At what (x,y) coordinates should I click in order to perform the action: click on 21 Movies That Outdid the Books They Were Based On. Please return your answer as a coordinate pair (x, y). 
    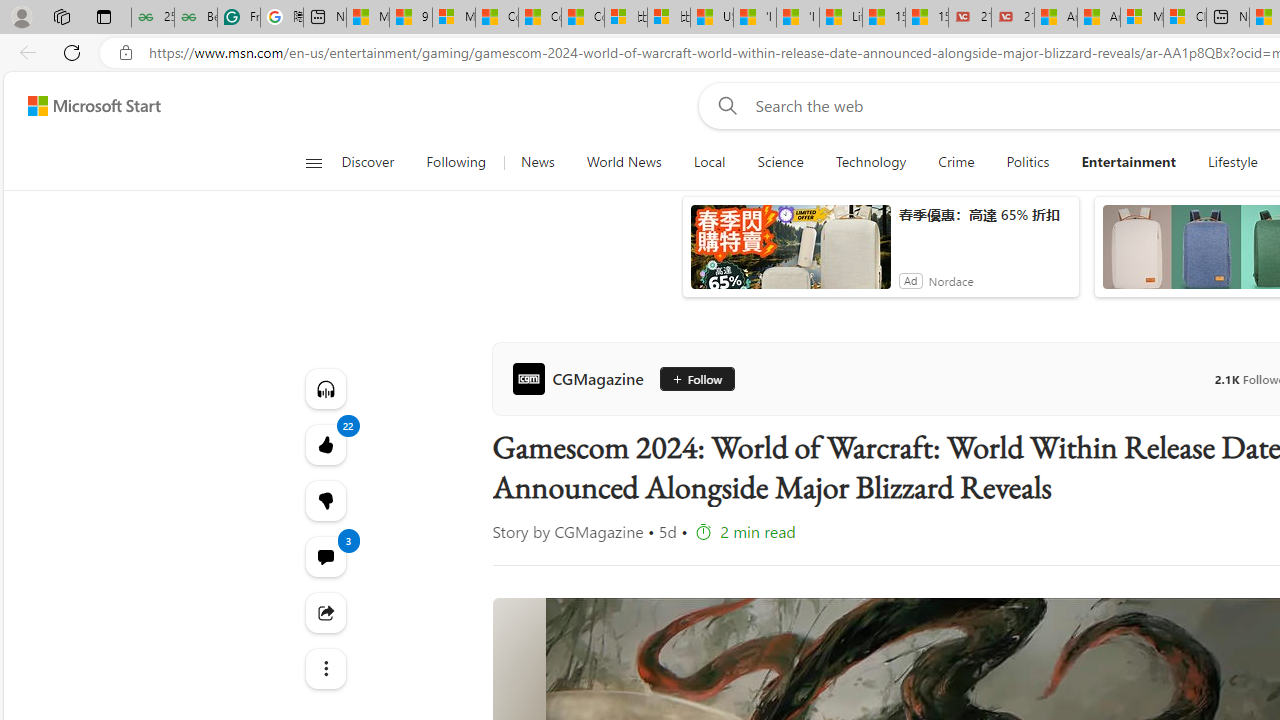
    Looking at the image, I should click on (1013, 18).